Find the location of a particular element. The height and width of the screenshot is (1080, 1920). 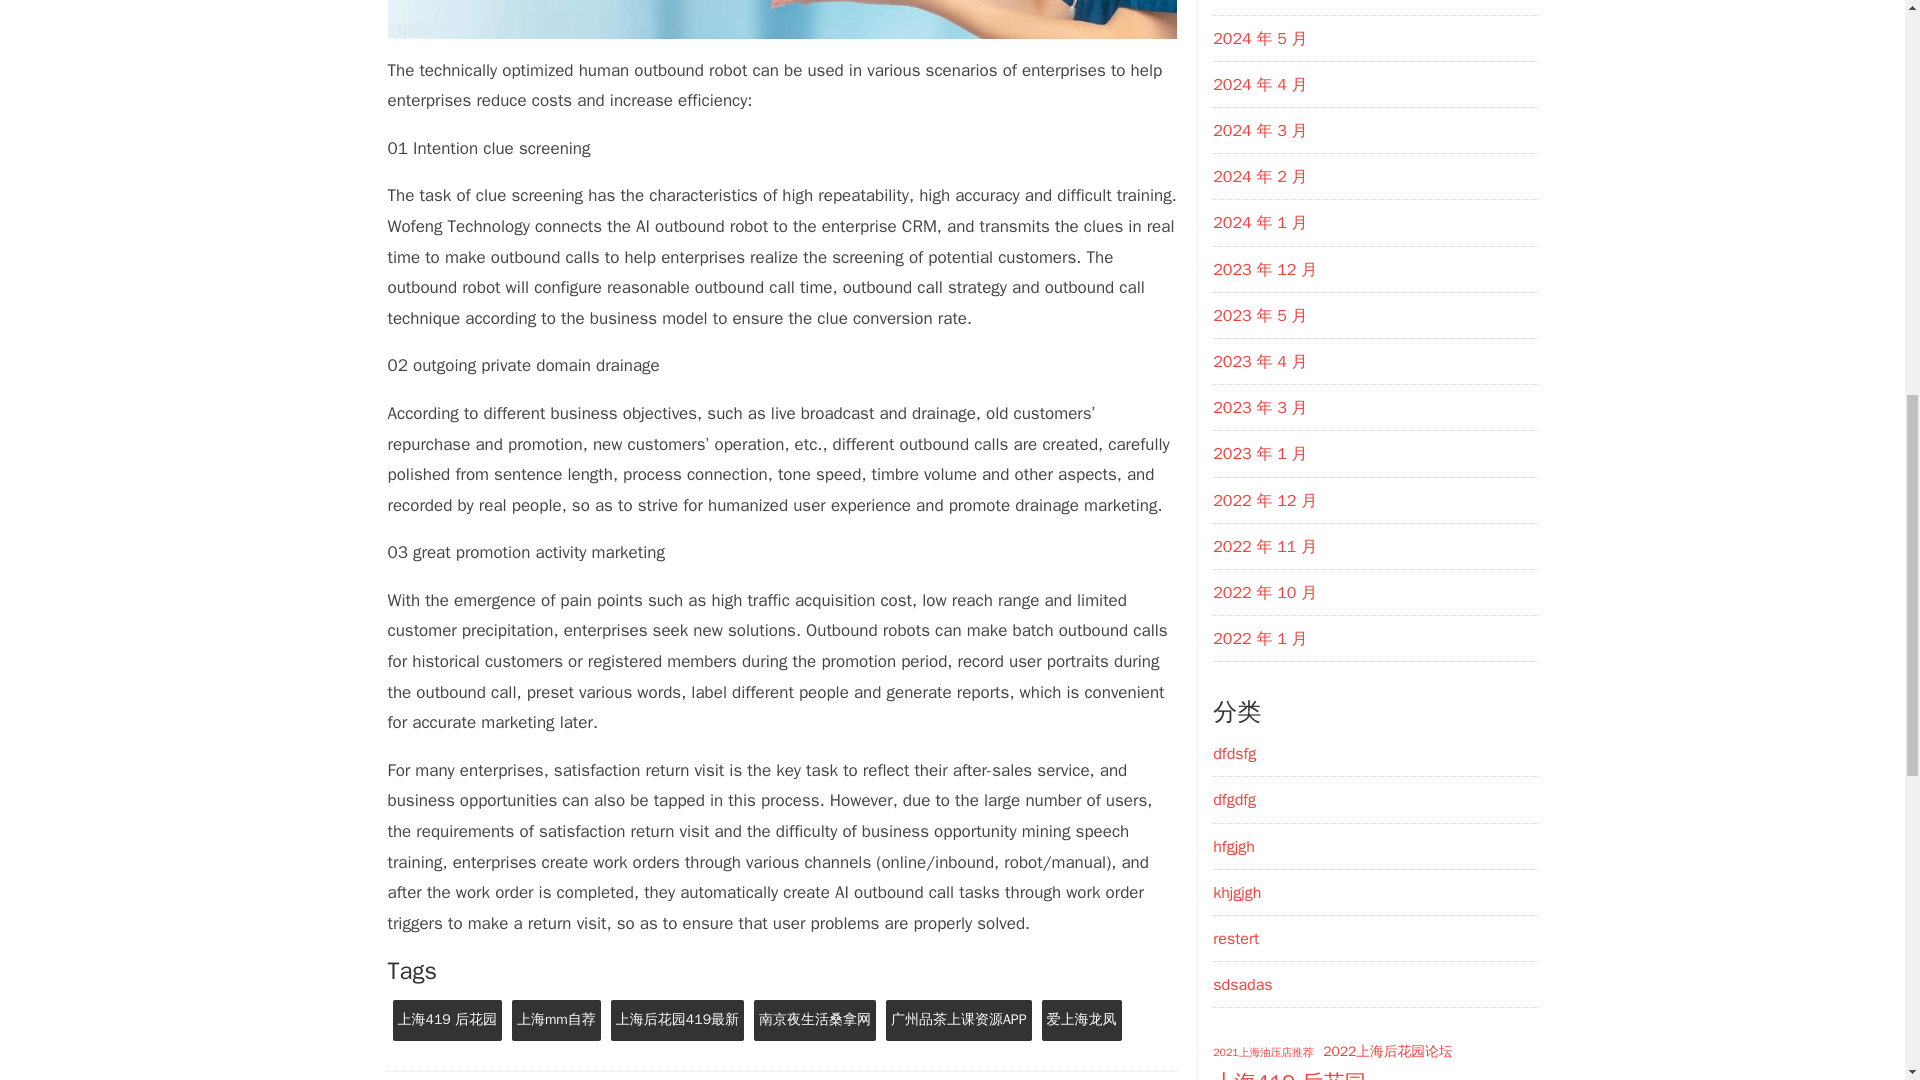

sdsadas is located at coordinates (1242, 984).